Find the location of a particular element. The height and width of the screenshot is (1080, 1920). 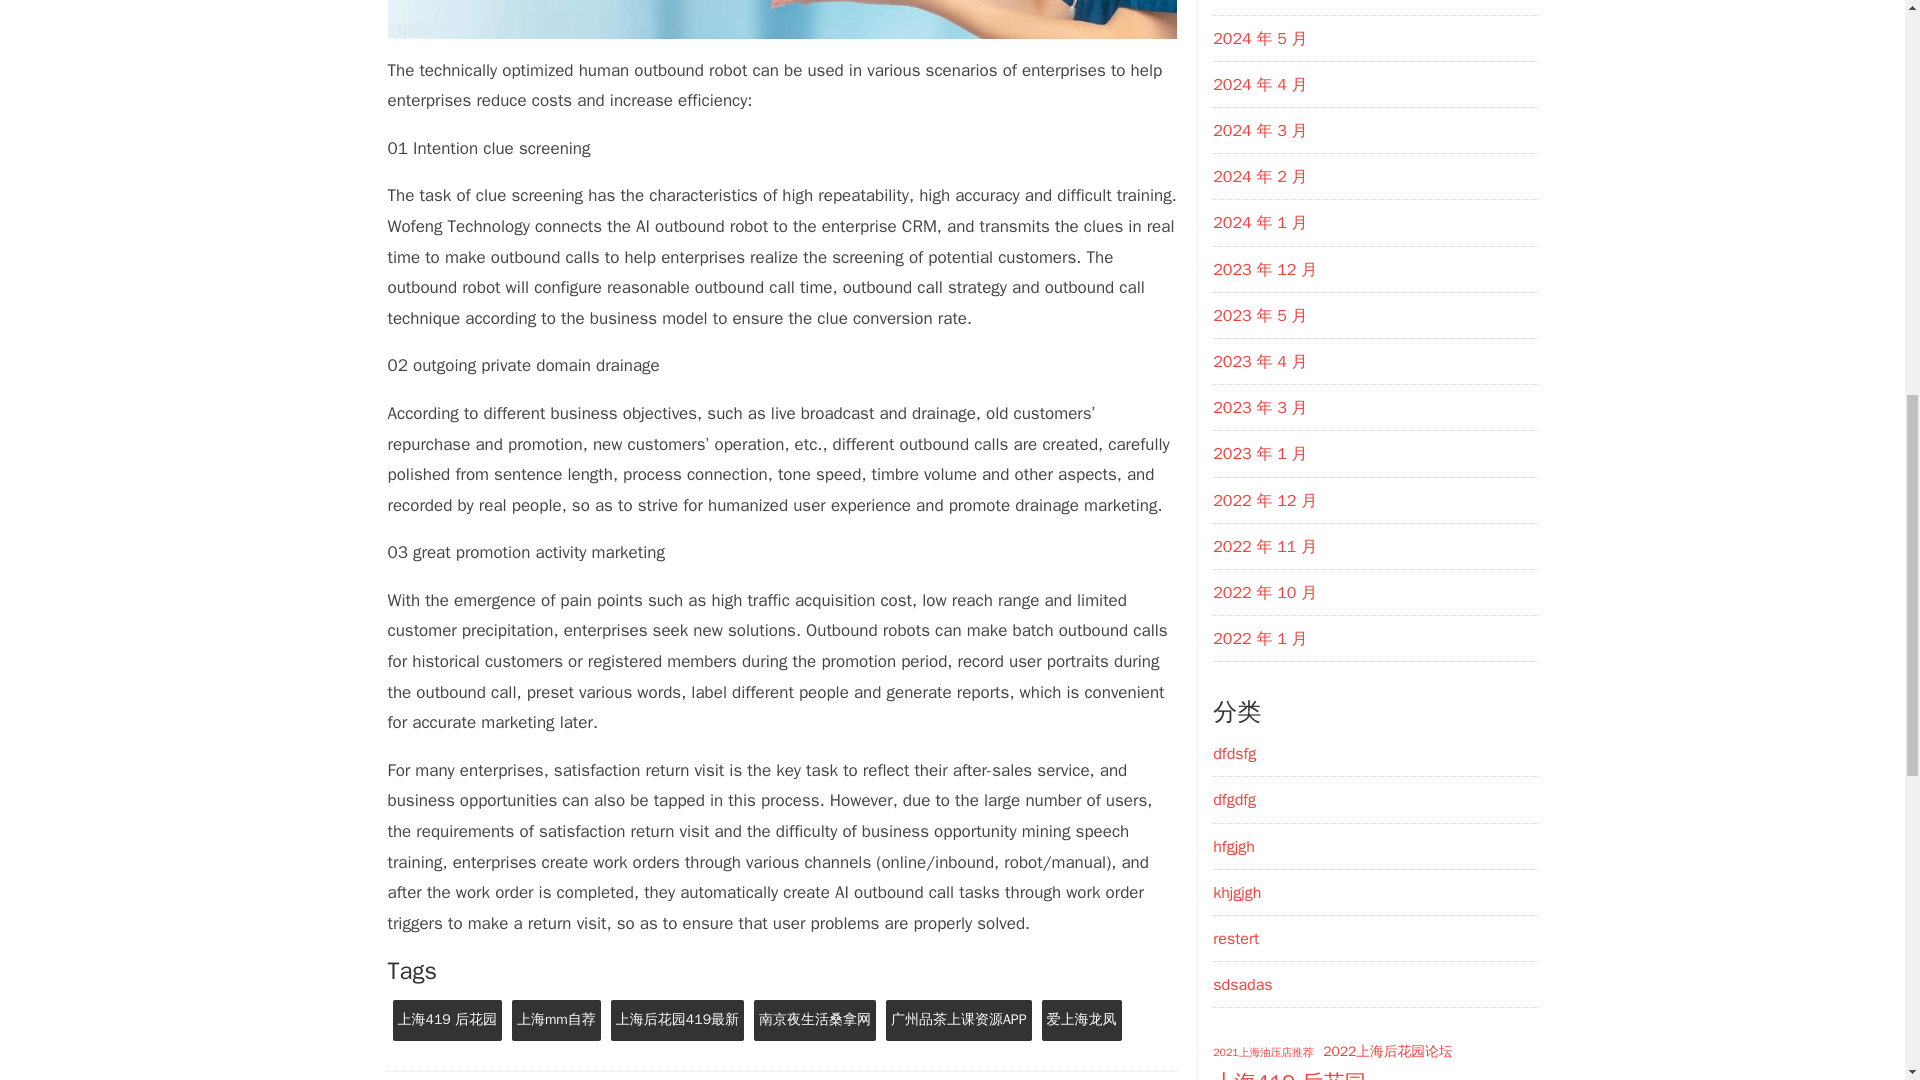

sdsadas is located at coordinates (1242, 984).